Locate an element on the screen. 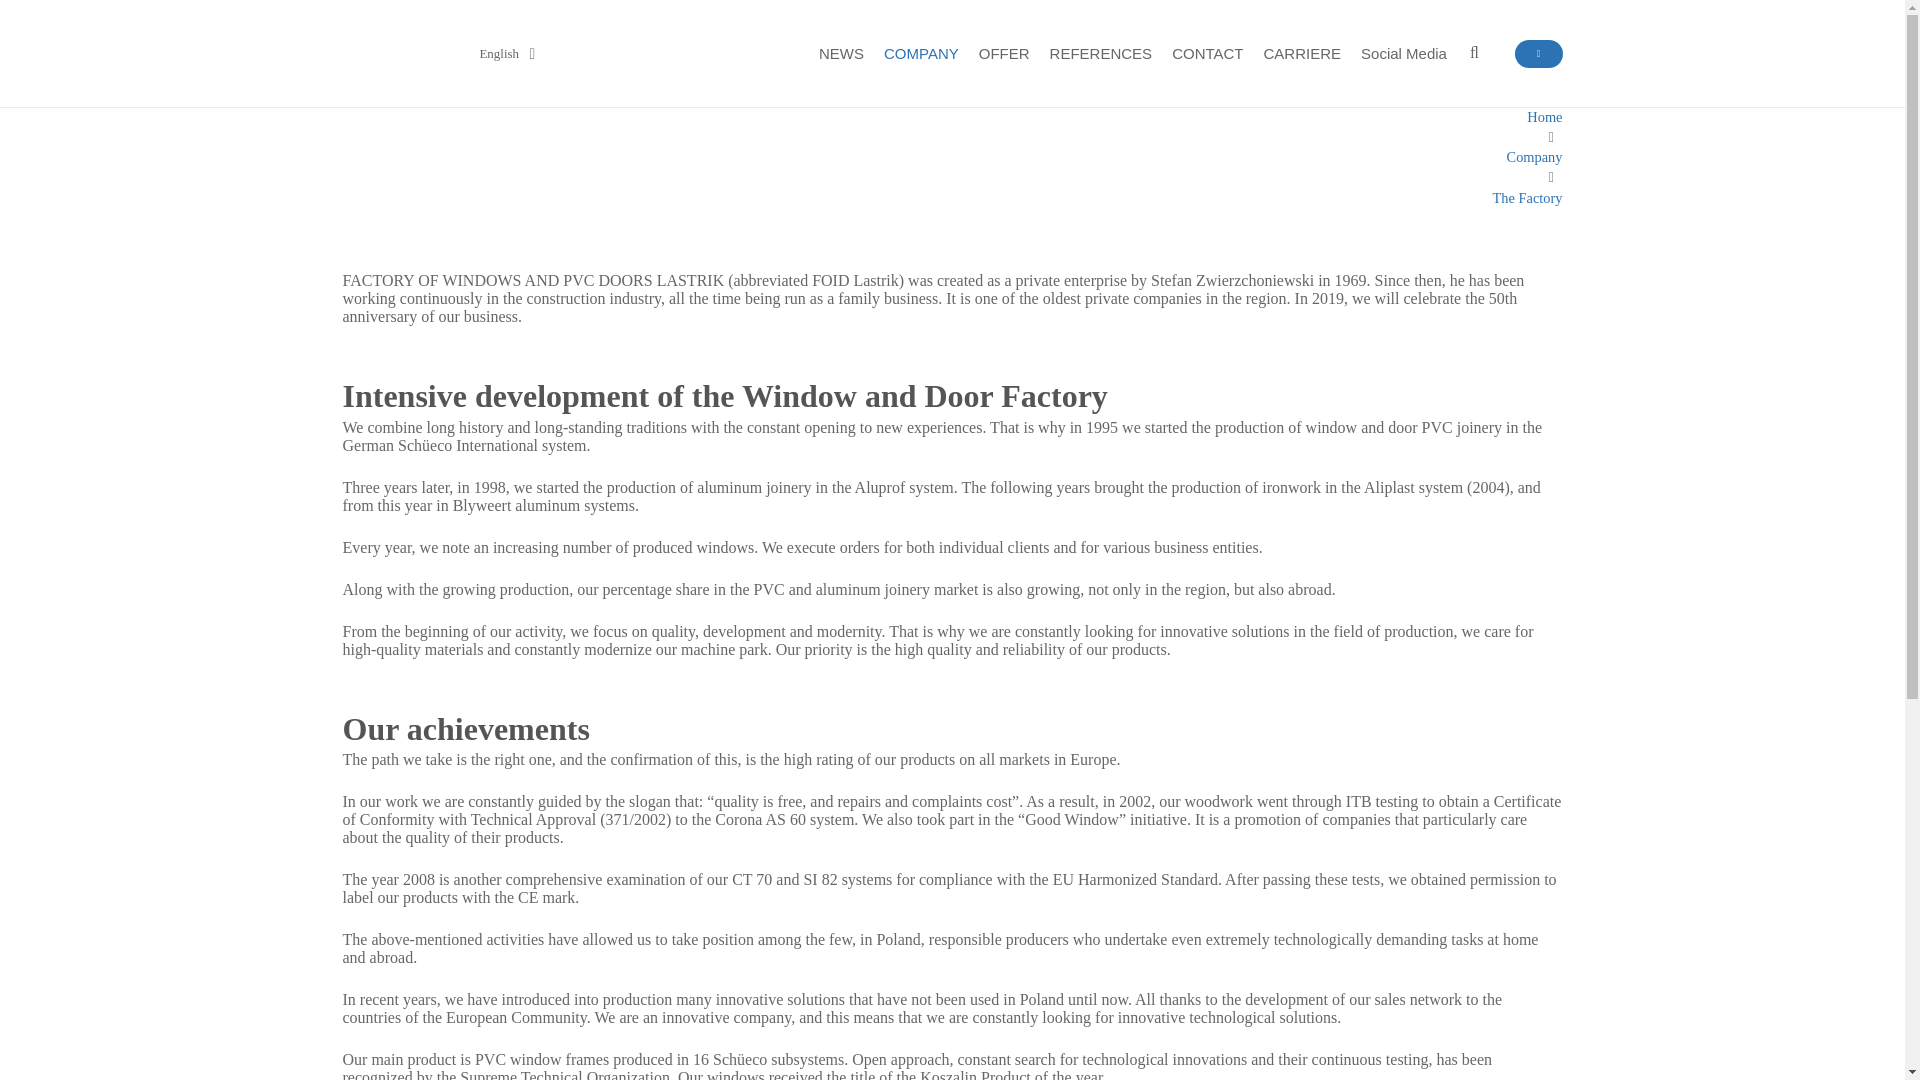 The height and width of the screenshot is (1080, 1920). COMPANY is located at coordinates (921, 52).